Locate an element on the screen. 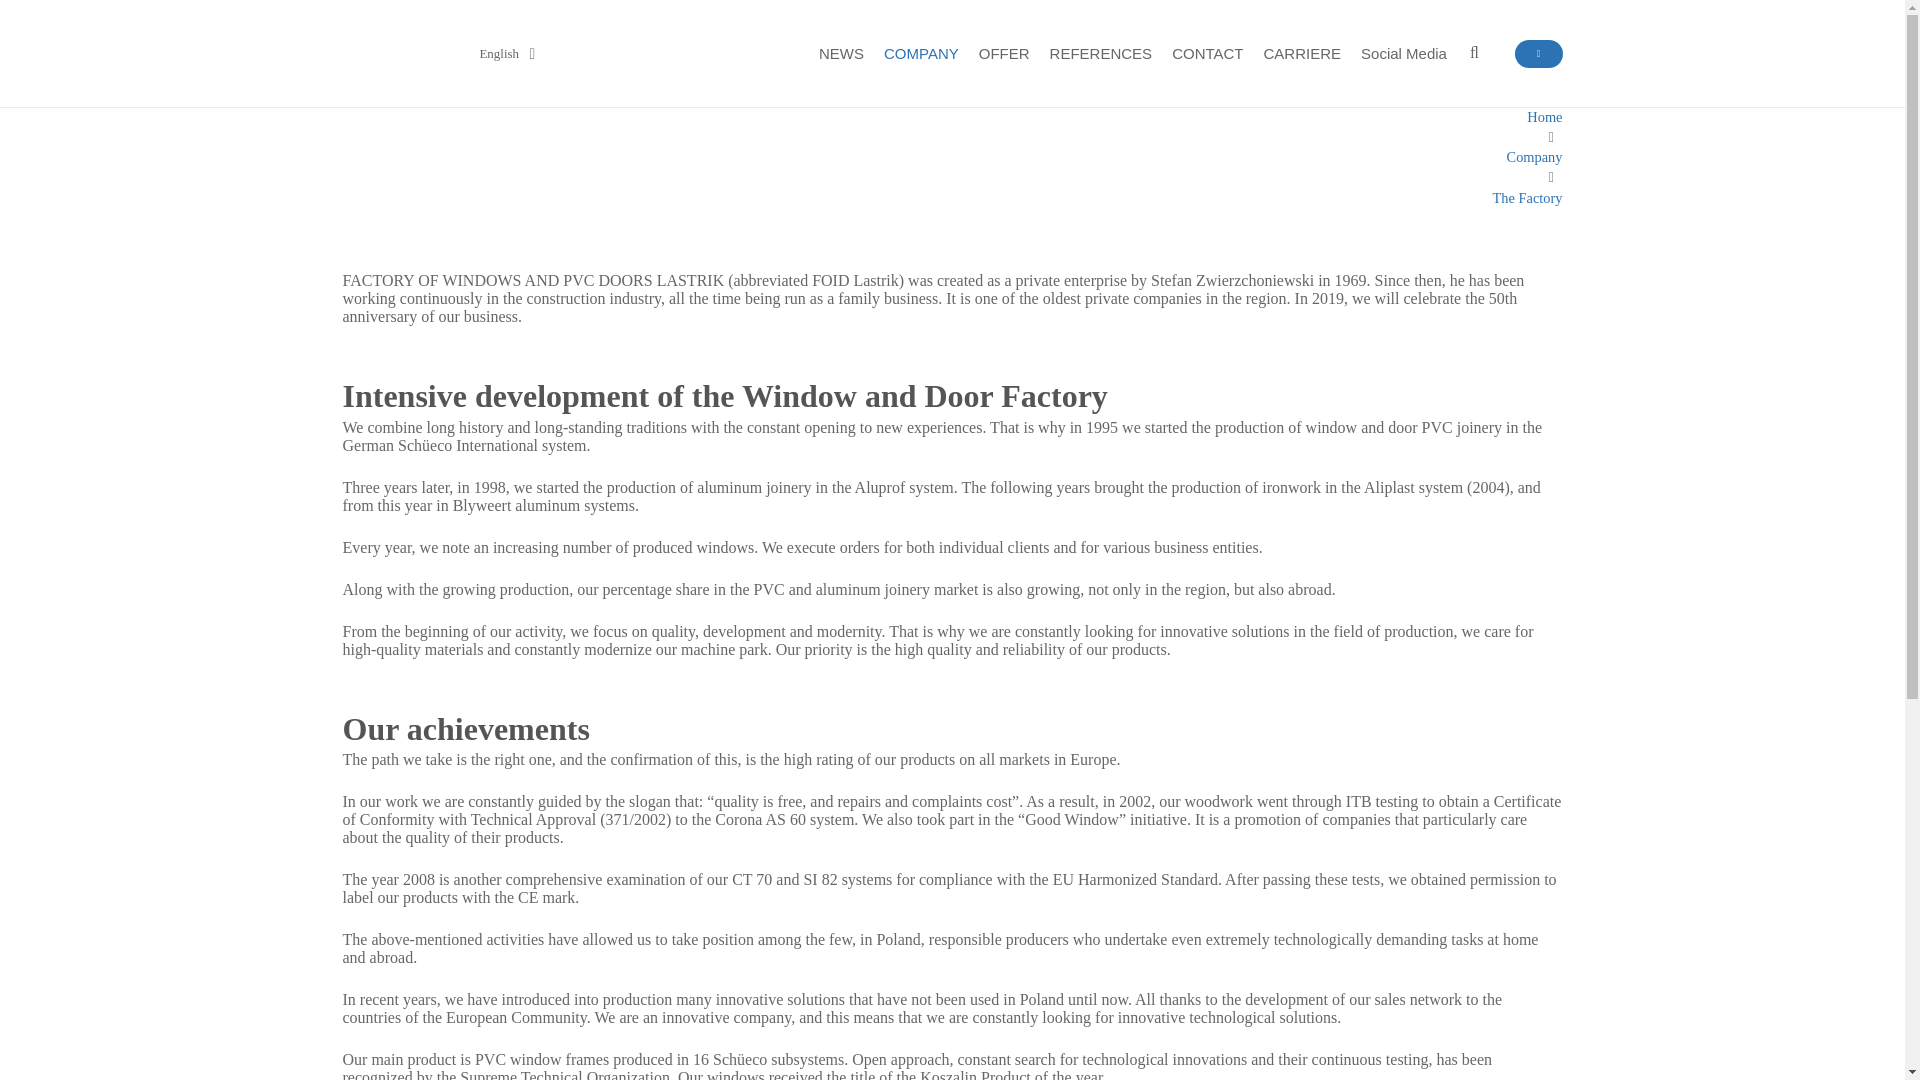 The height and width of the screenshot is (1080, 1920). COMPANY is located at coordinates (921, 52).